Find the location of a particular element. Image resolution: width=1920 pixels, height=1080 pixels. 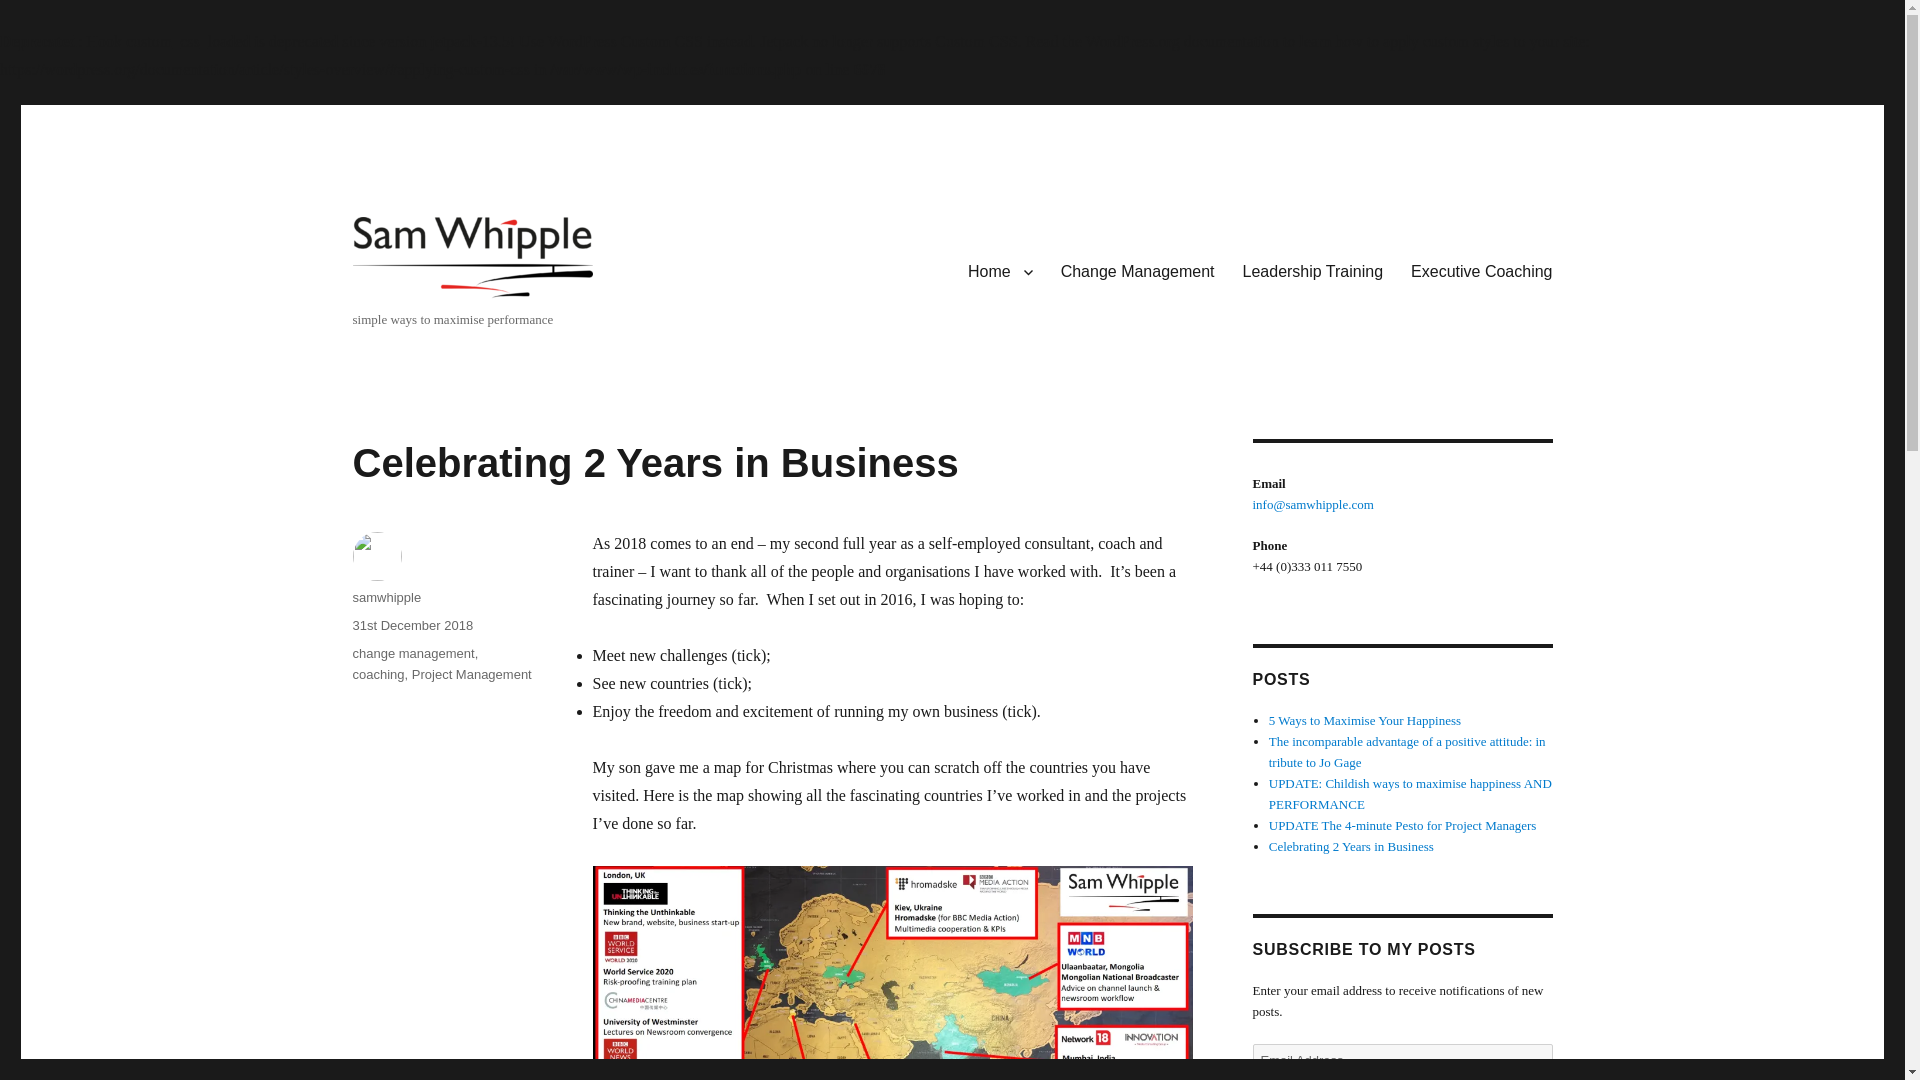

Executive Coaching is located at coordinates (1482, 271).